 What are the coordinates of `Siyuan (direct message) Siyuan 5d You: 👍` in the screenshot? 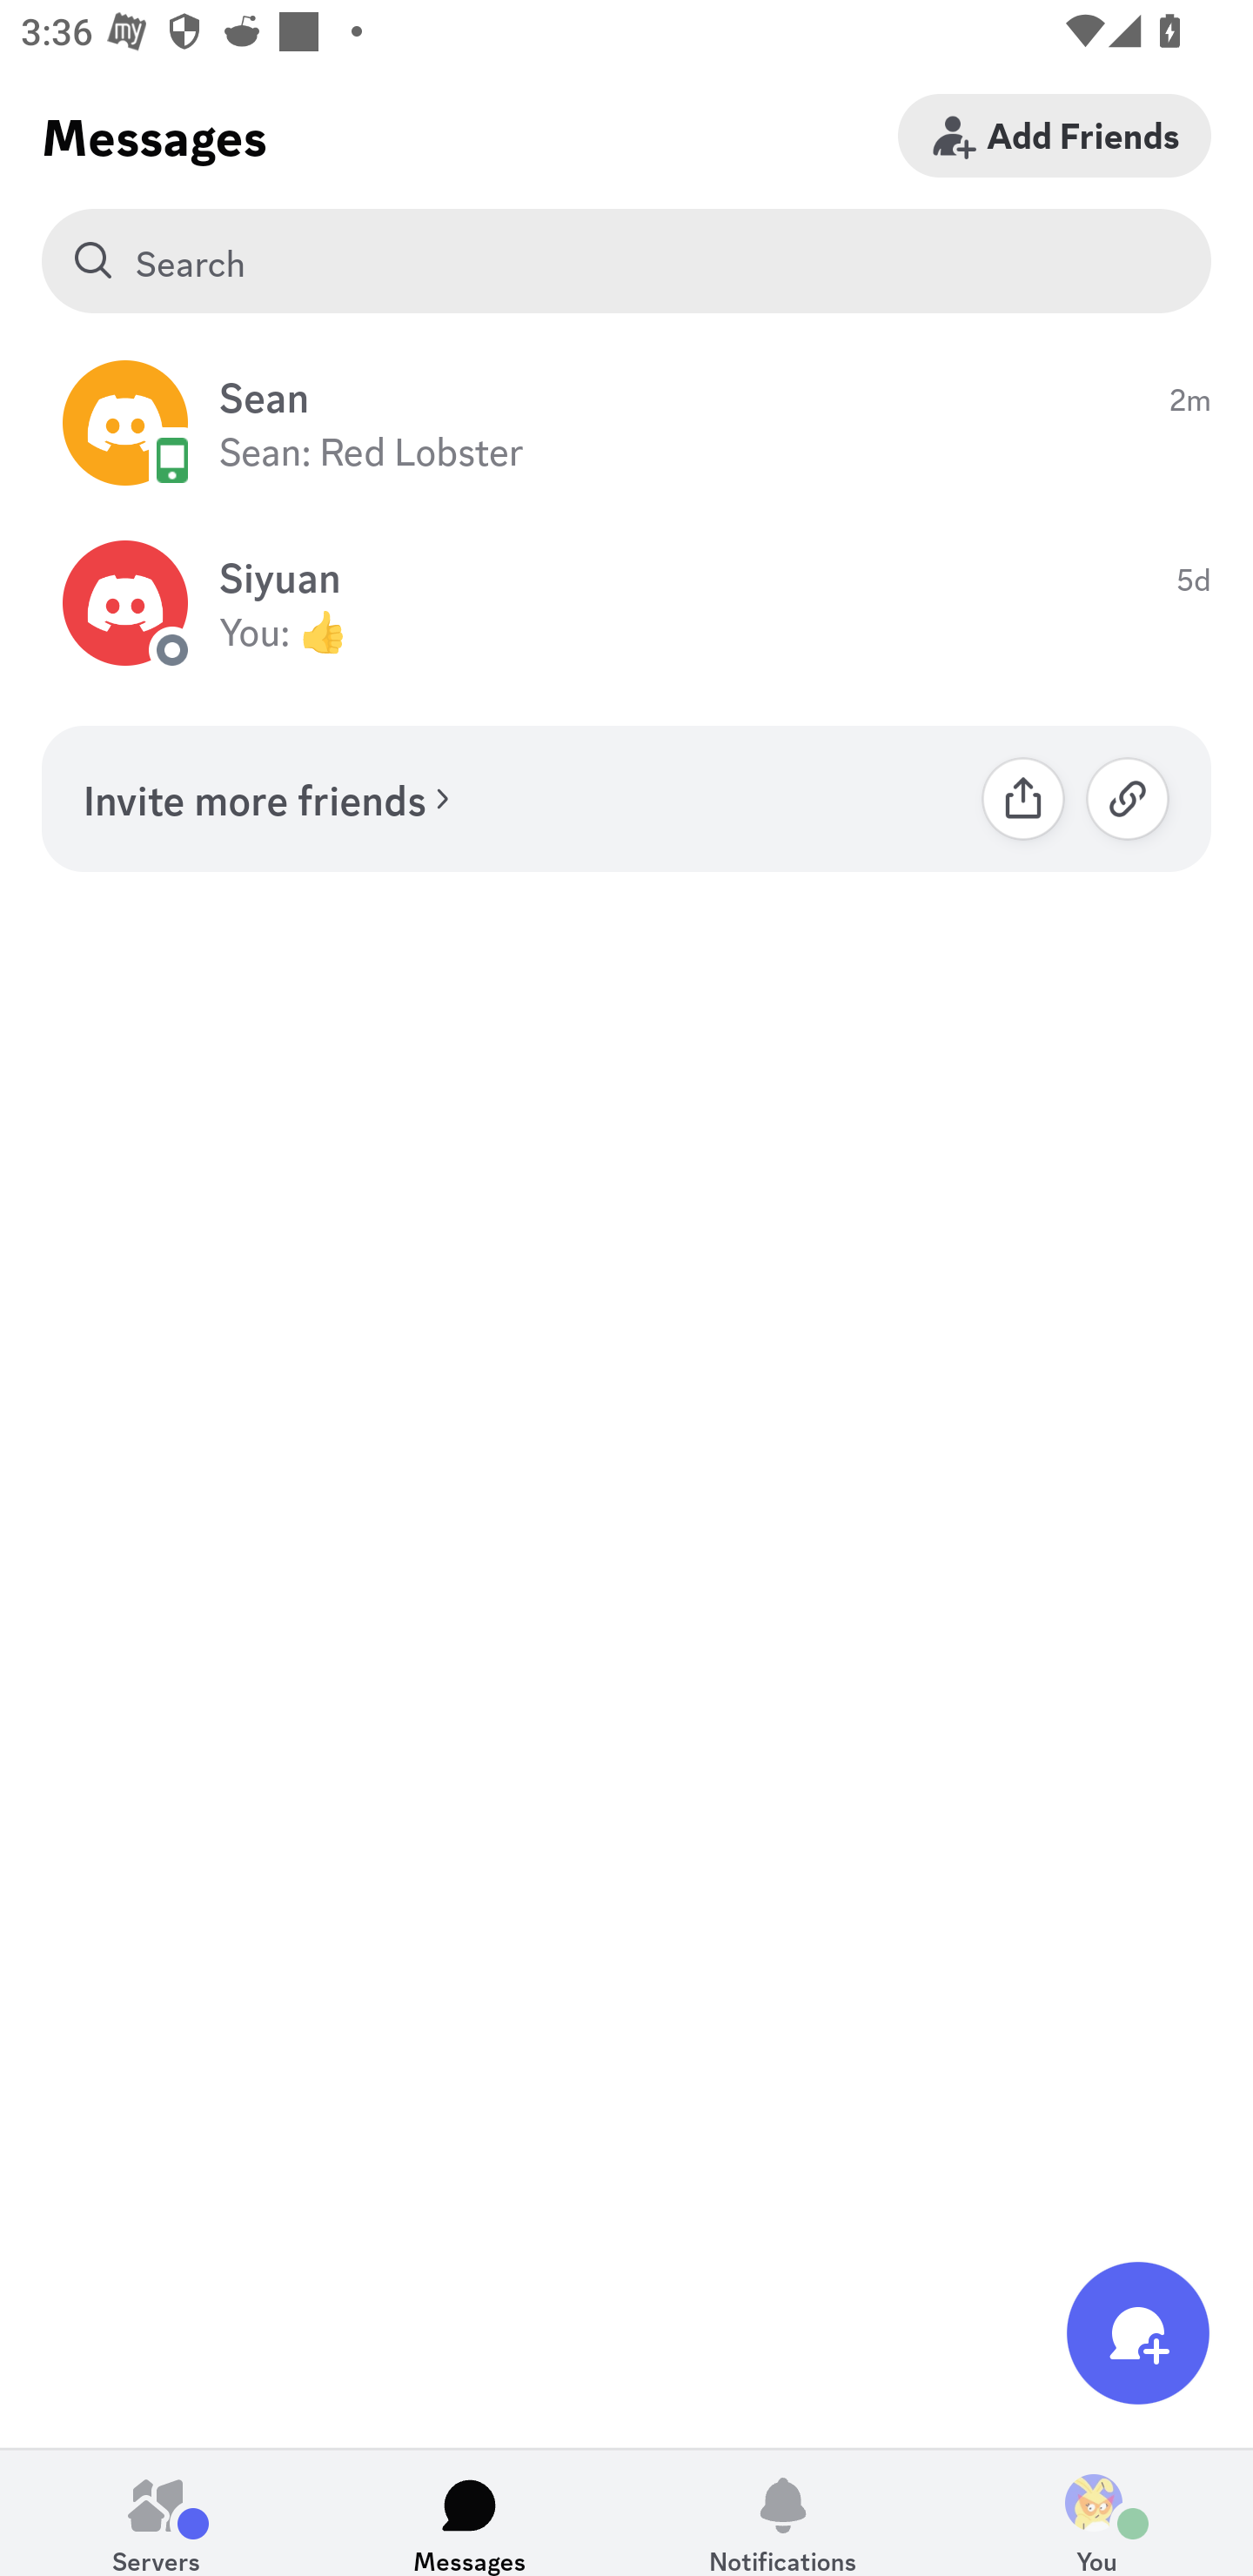 It's located at (626, 604).